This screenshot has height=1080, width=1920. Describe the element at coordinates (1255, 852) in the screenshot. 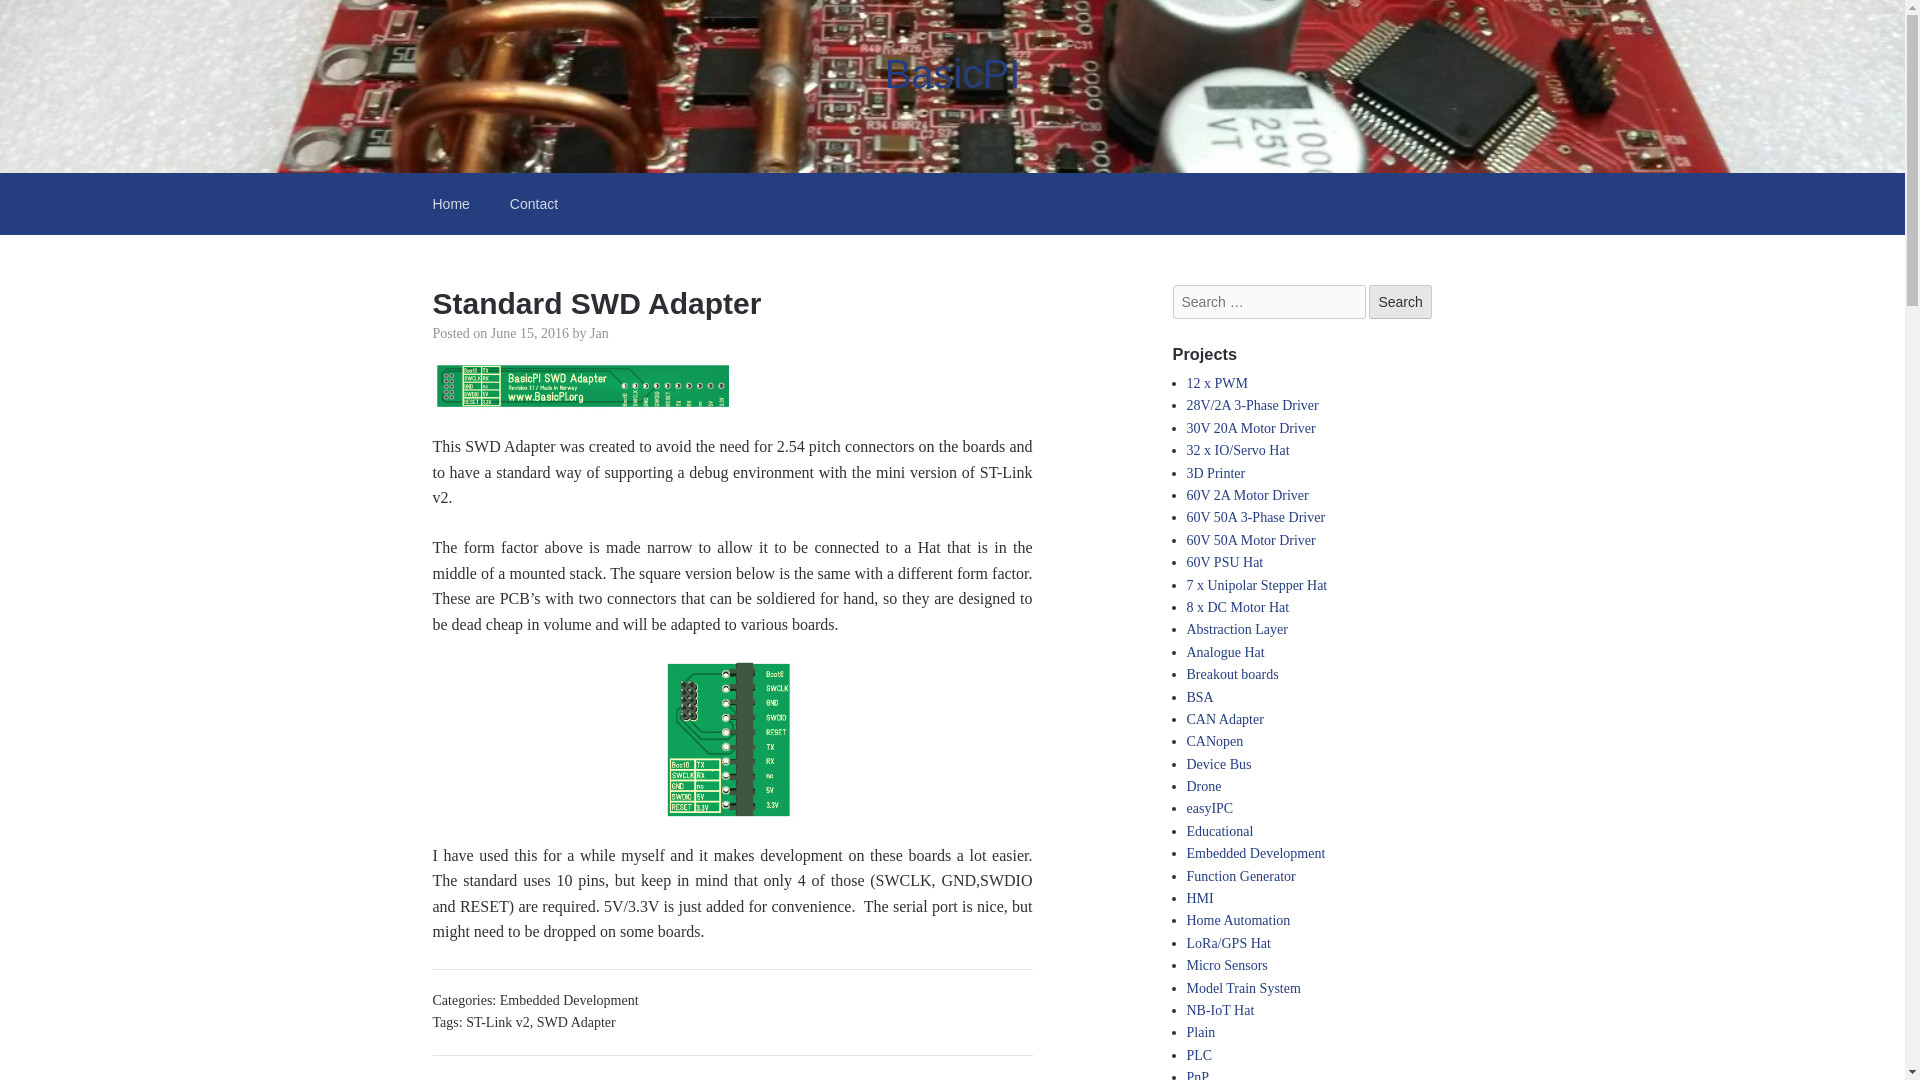

I see `Embedded Development` at that location.